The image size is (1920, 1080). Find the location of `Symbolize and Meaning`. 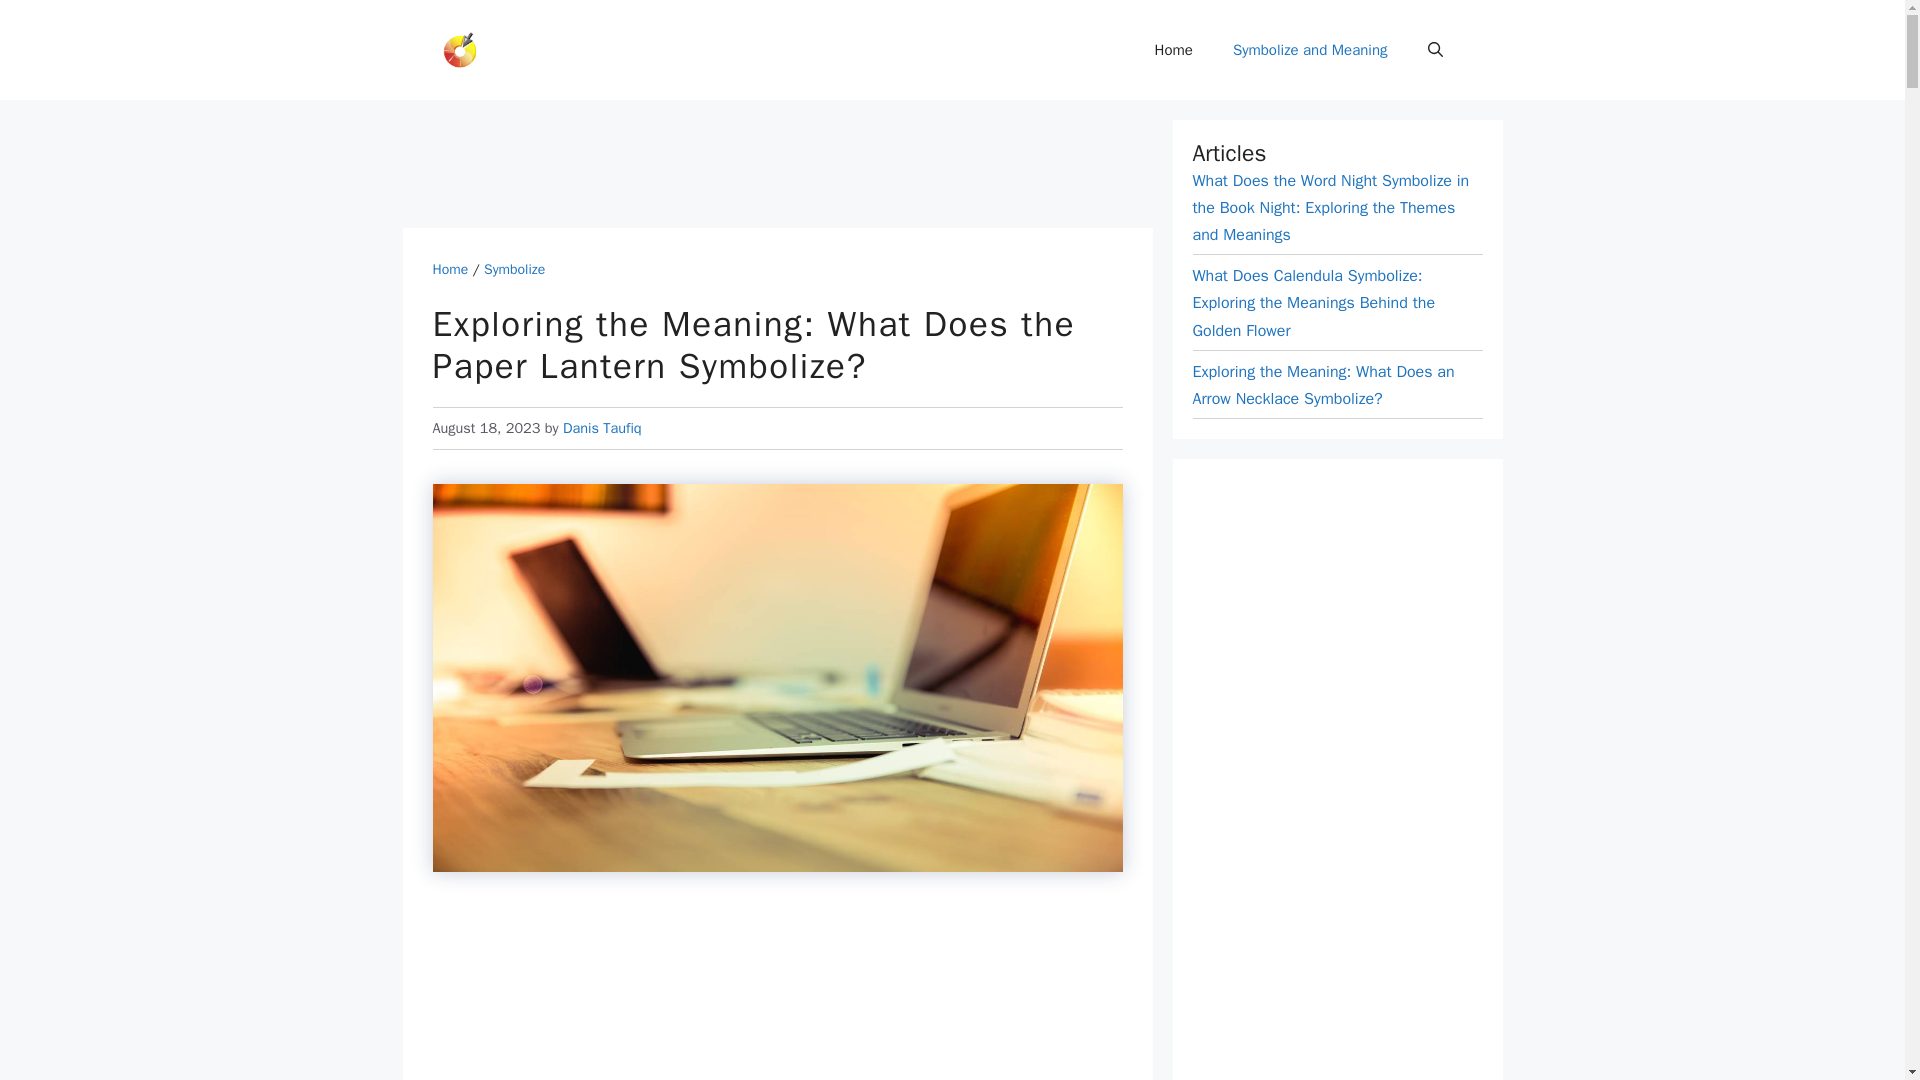

Symbolize and Meaning is located at coordinates (1310, 50).